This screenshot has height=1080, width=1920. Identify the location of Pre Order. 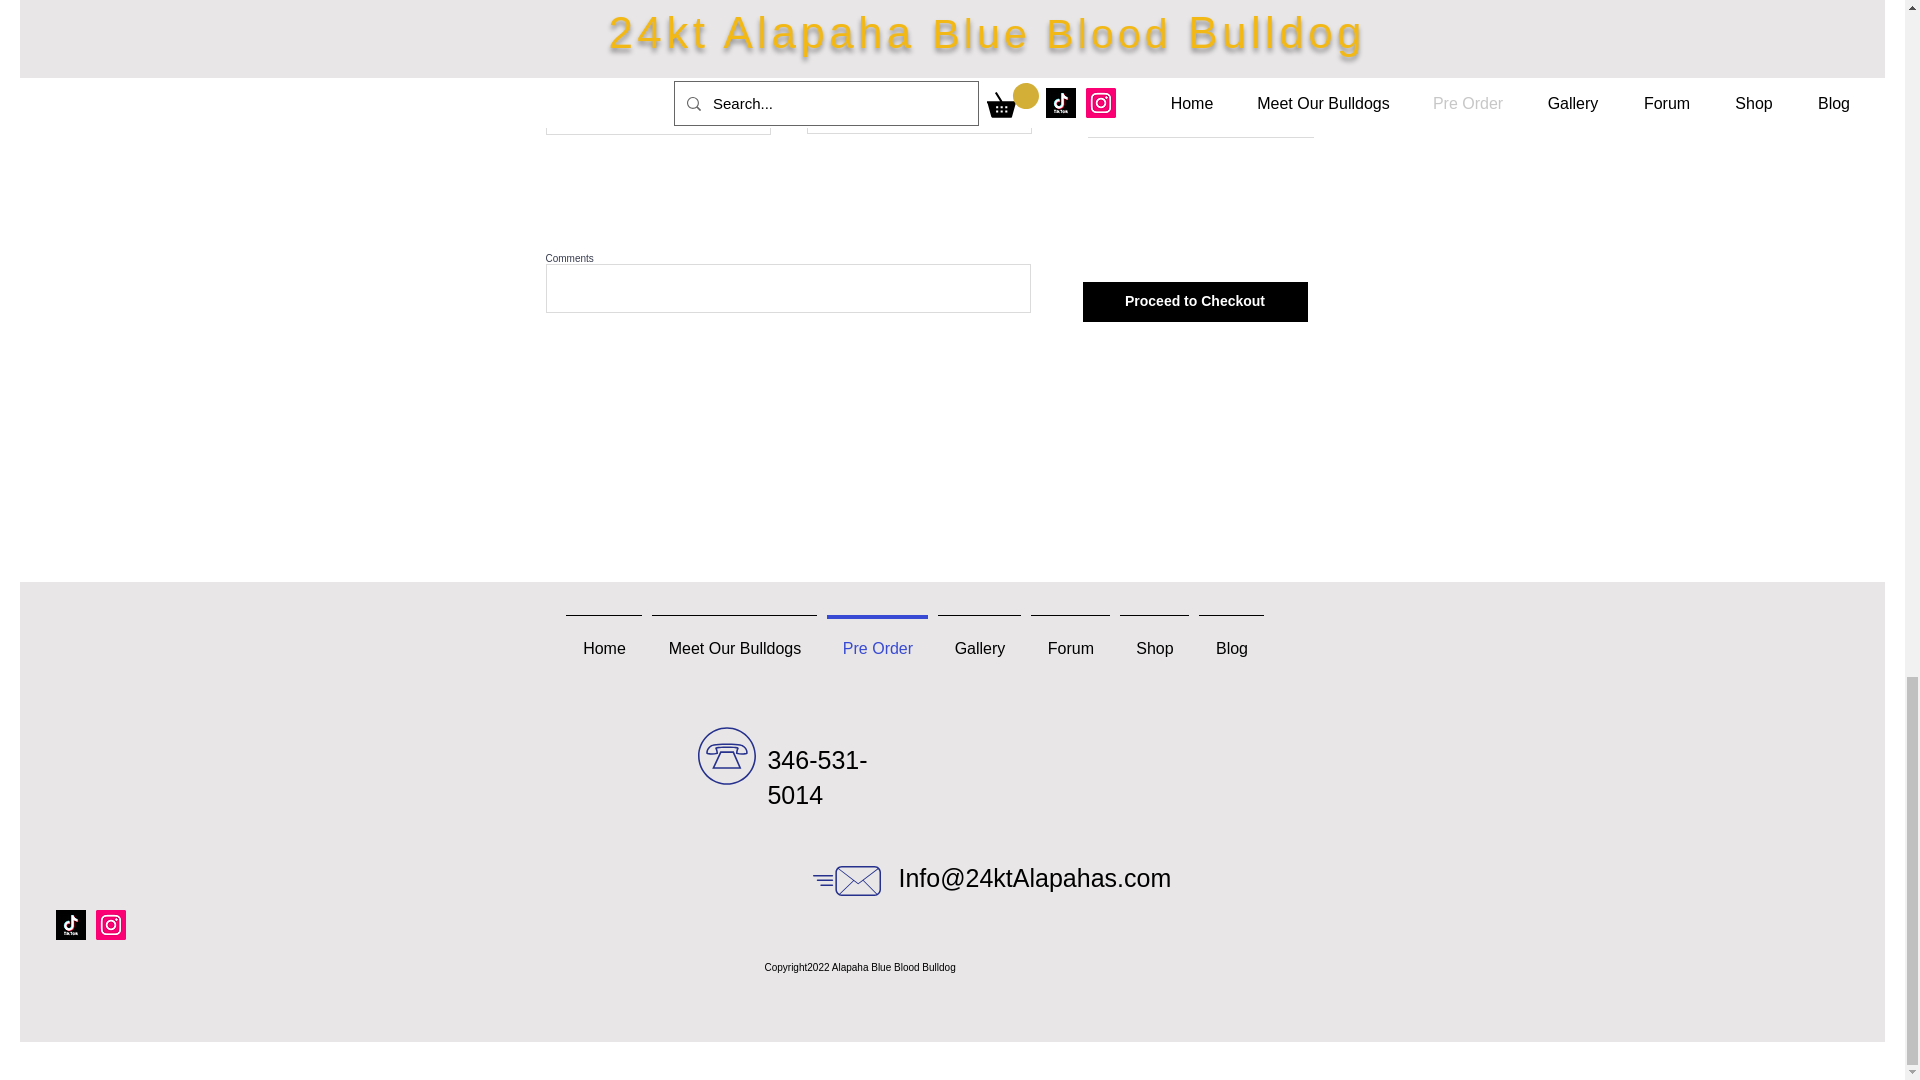
(877, 640).